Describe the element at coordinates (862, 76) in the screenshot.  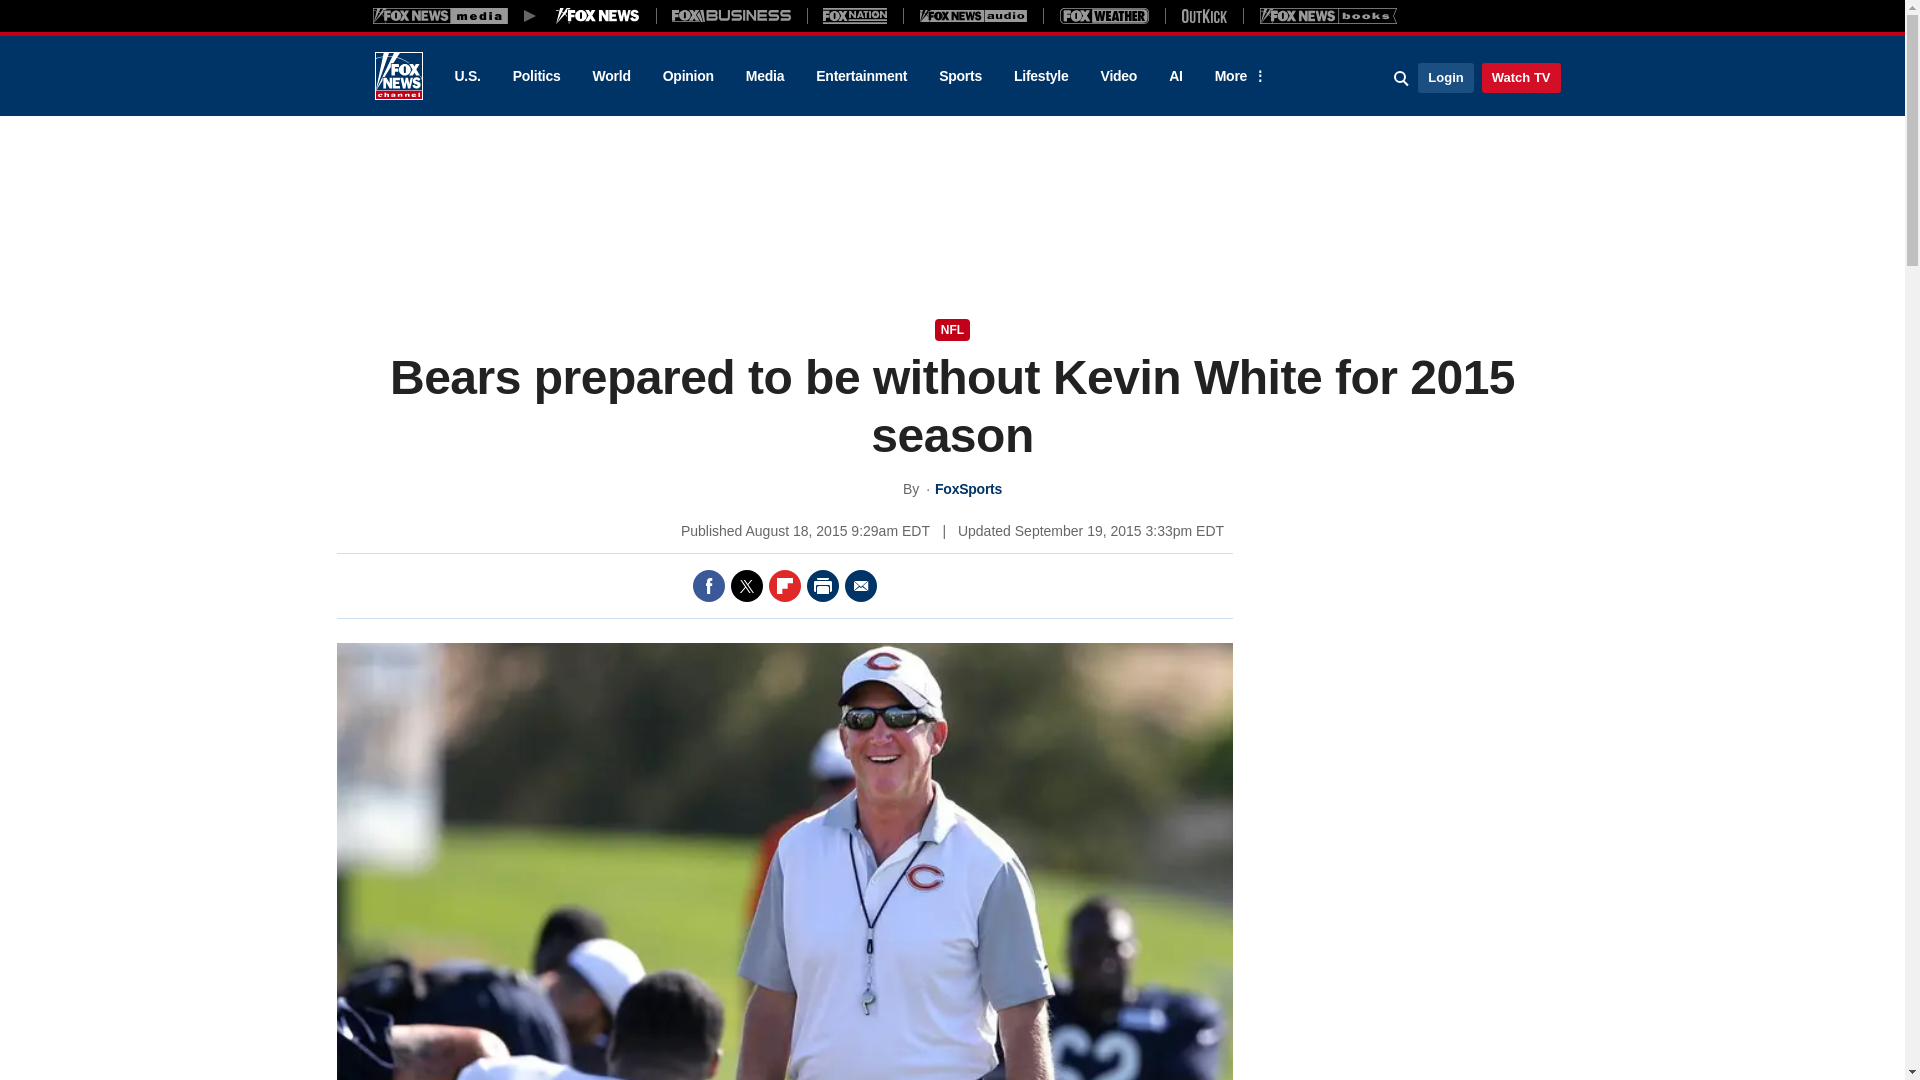
I see `Entertainment` at that location.